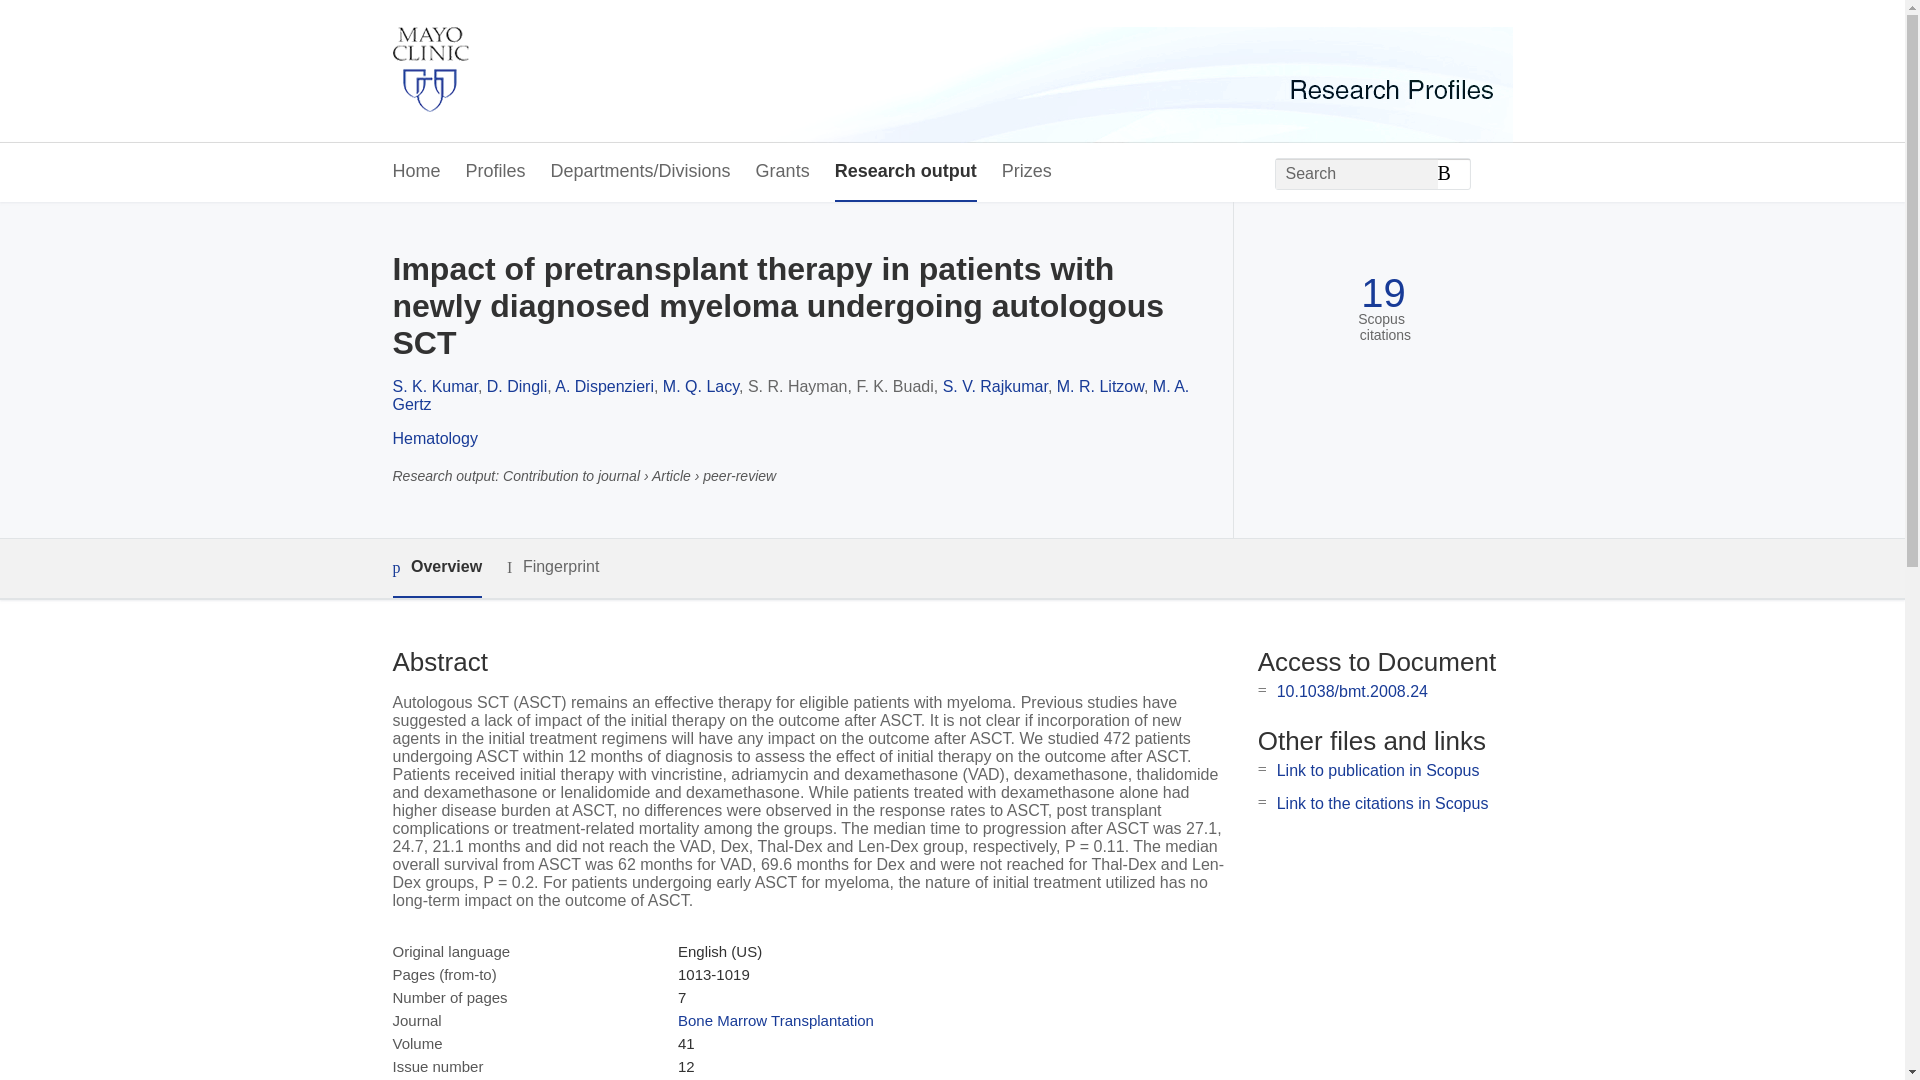 Image resolution: width=1920 pixels, height=1080 pixels. I want to click on Link to publication in Scopus, so click(1378, 770).